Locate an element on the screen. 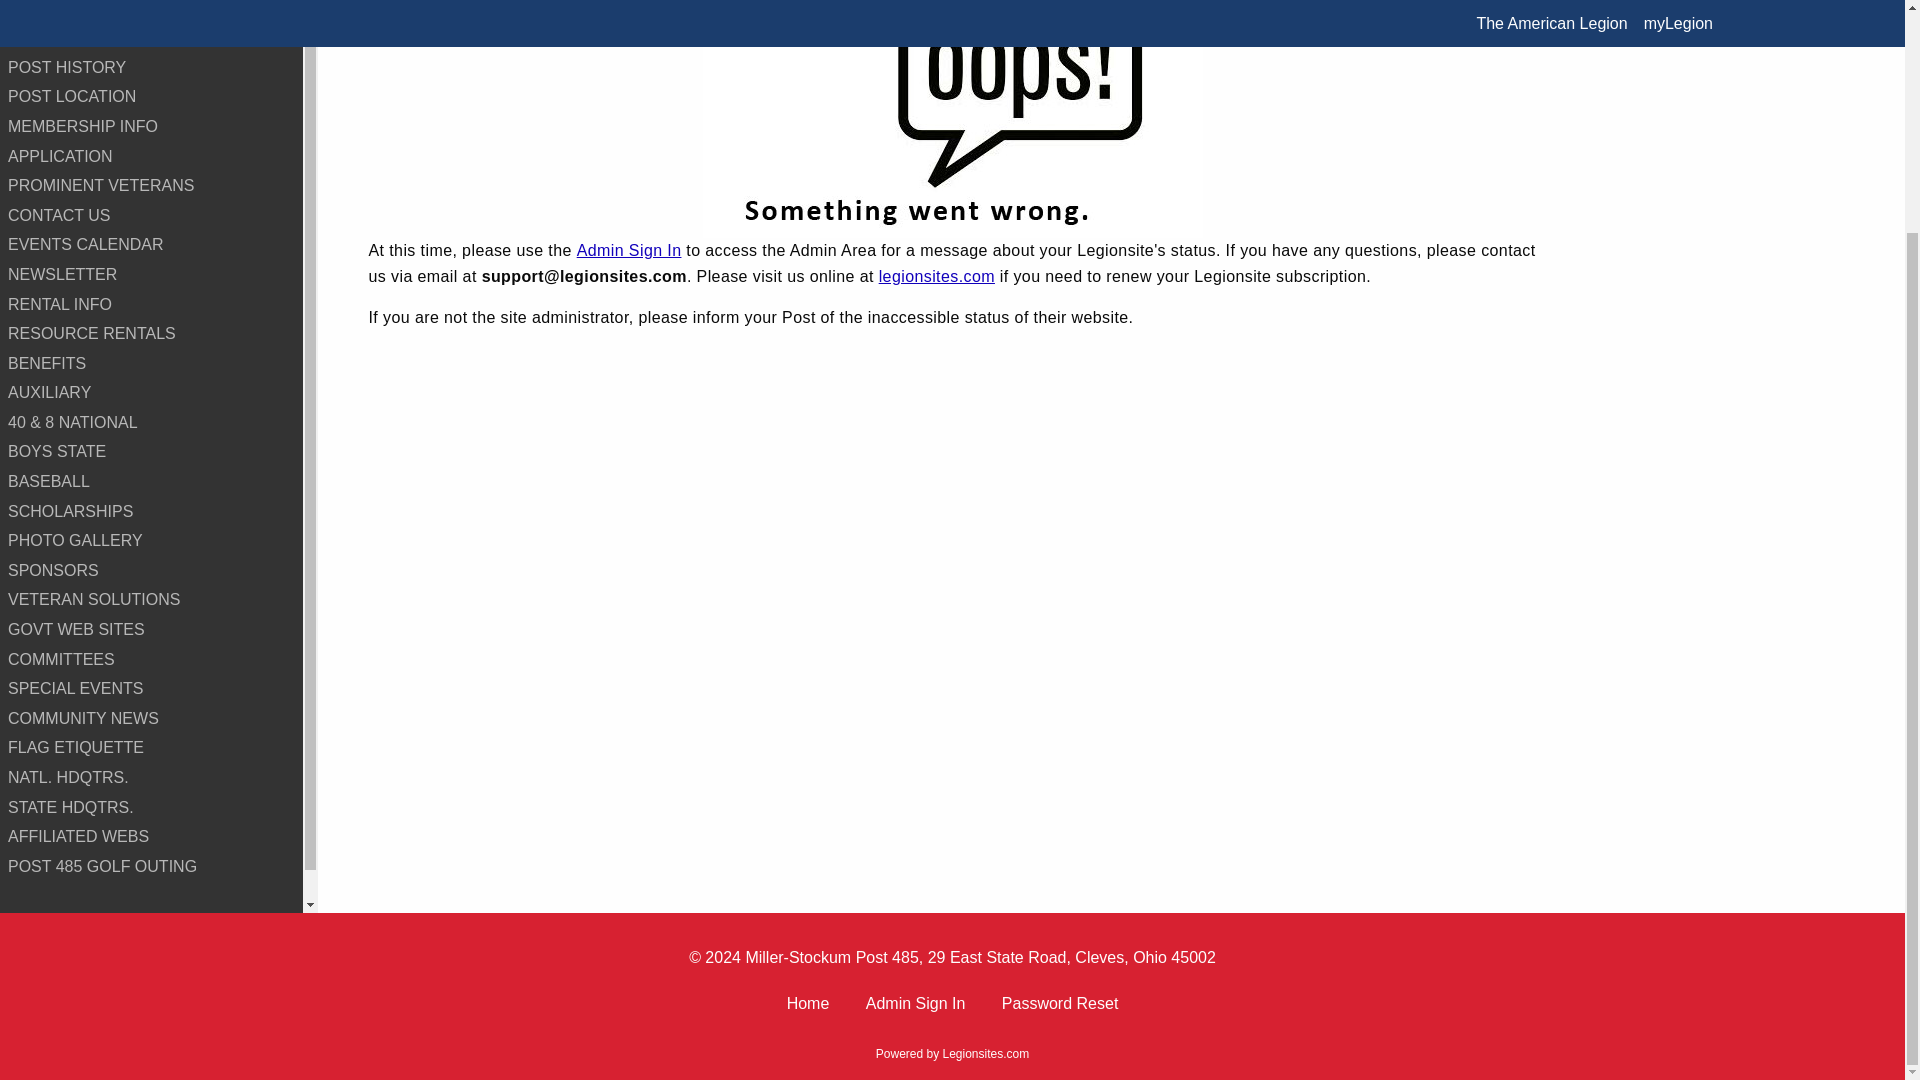 This screenshot has width=1920, height=1080. AUXILIARY is located at coordinates (152, 393).